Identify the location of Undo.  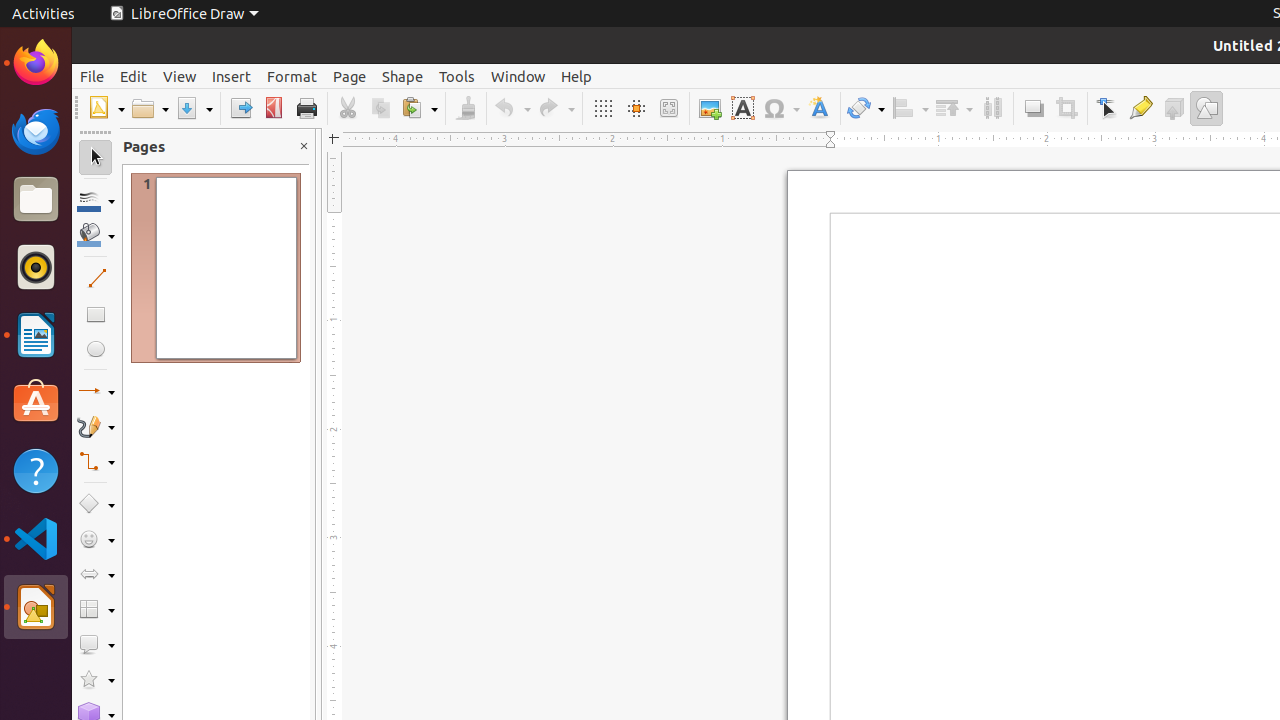
(512, 108).